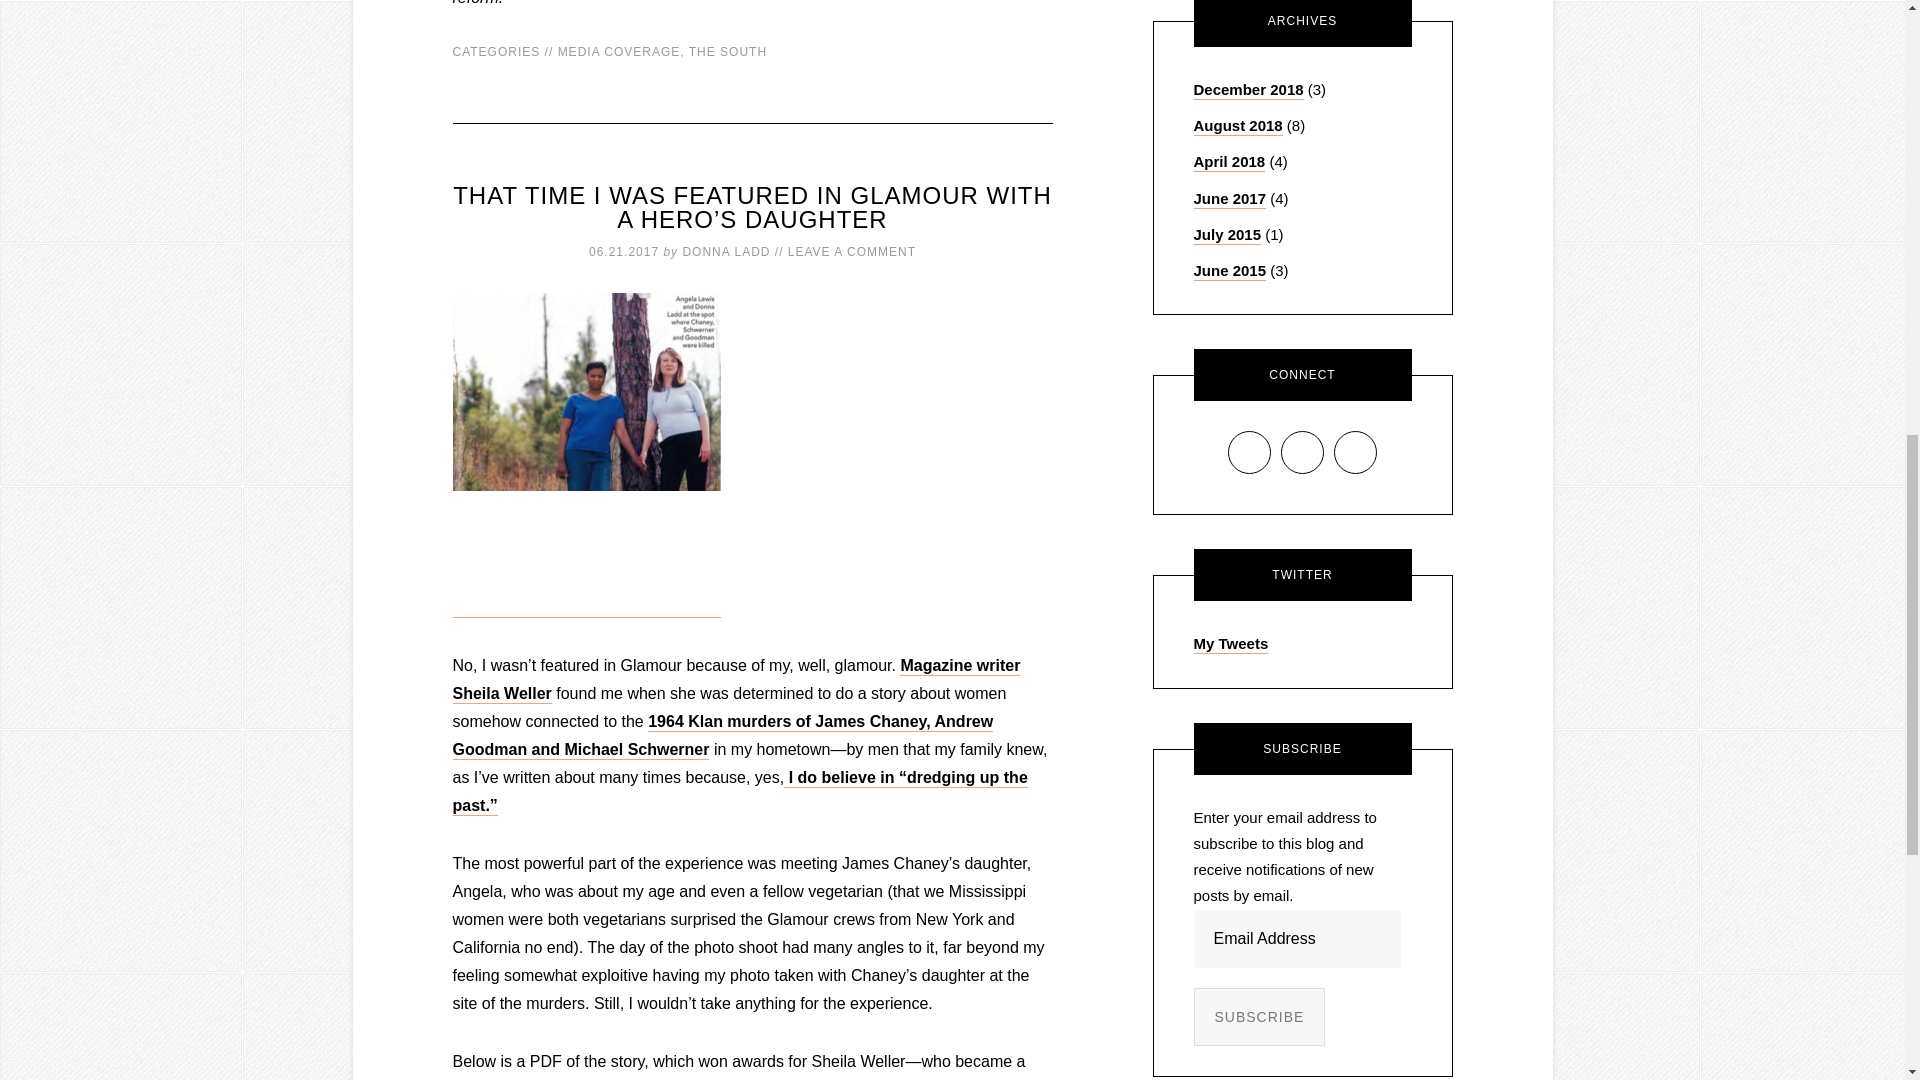 The image size is (1920, 1080). Describe the element at coordinates (1248, 452) in the screenshot. I see `Facebook` at that location.